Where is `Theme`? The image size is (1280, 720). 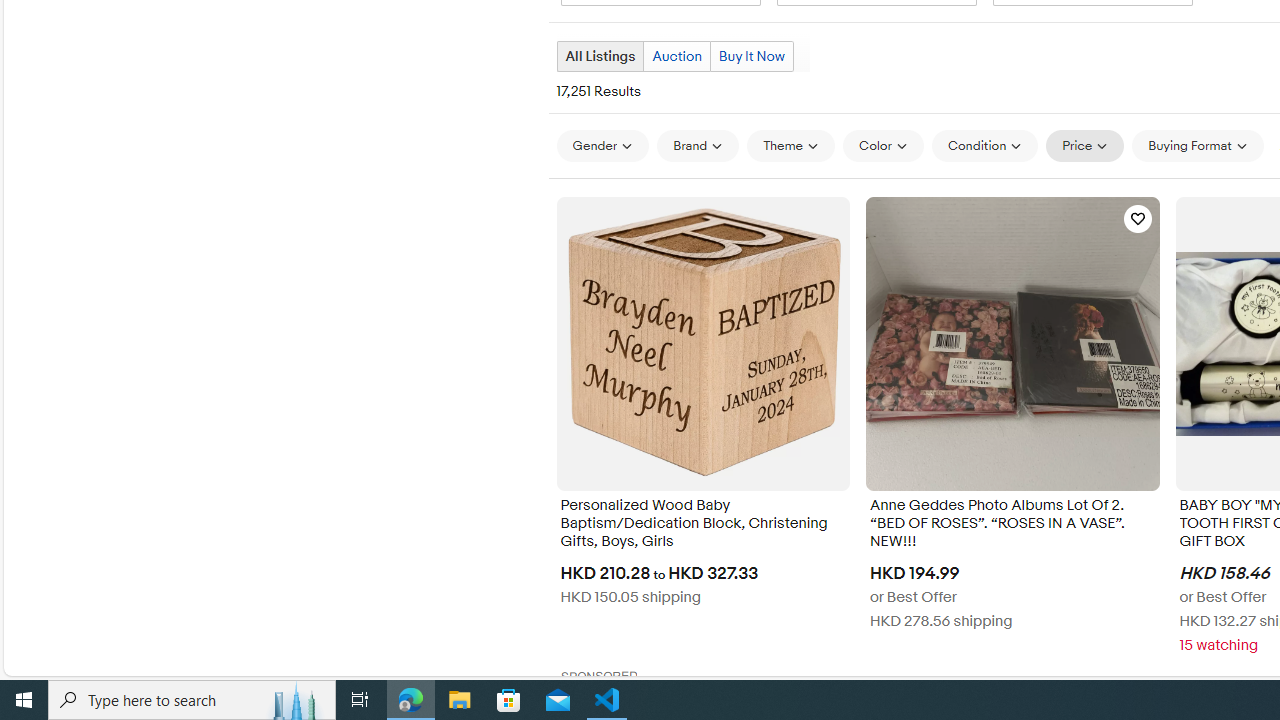
Theme is located at coordinates (791, 145).